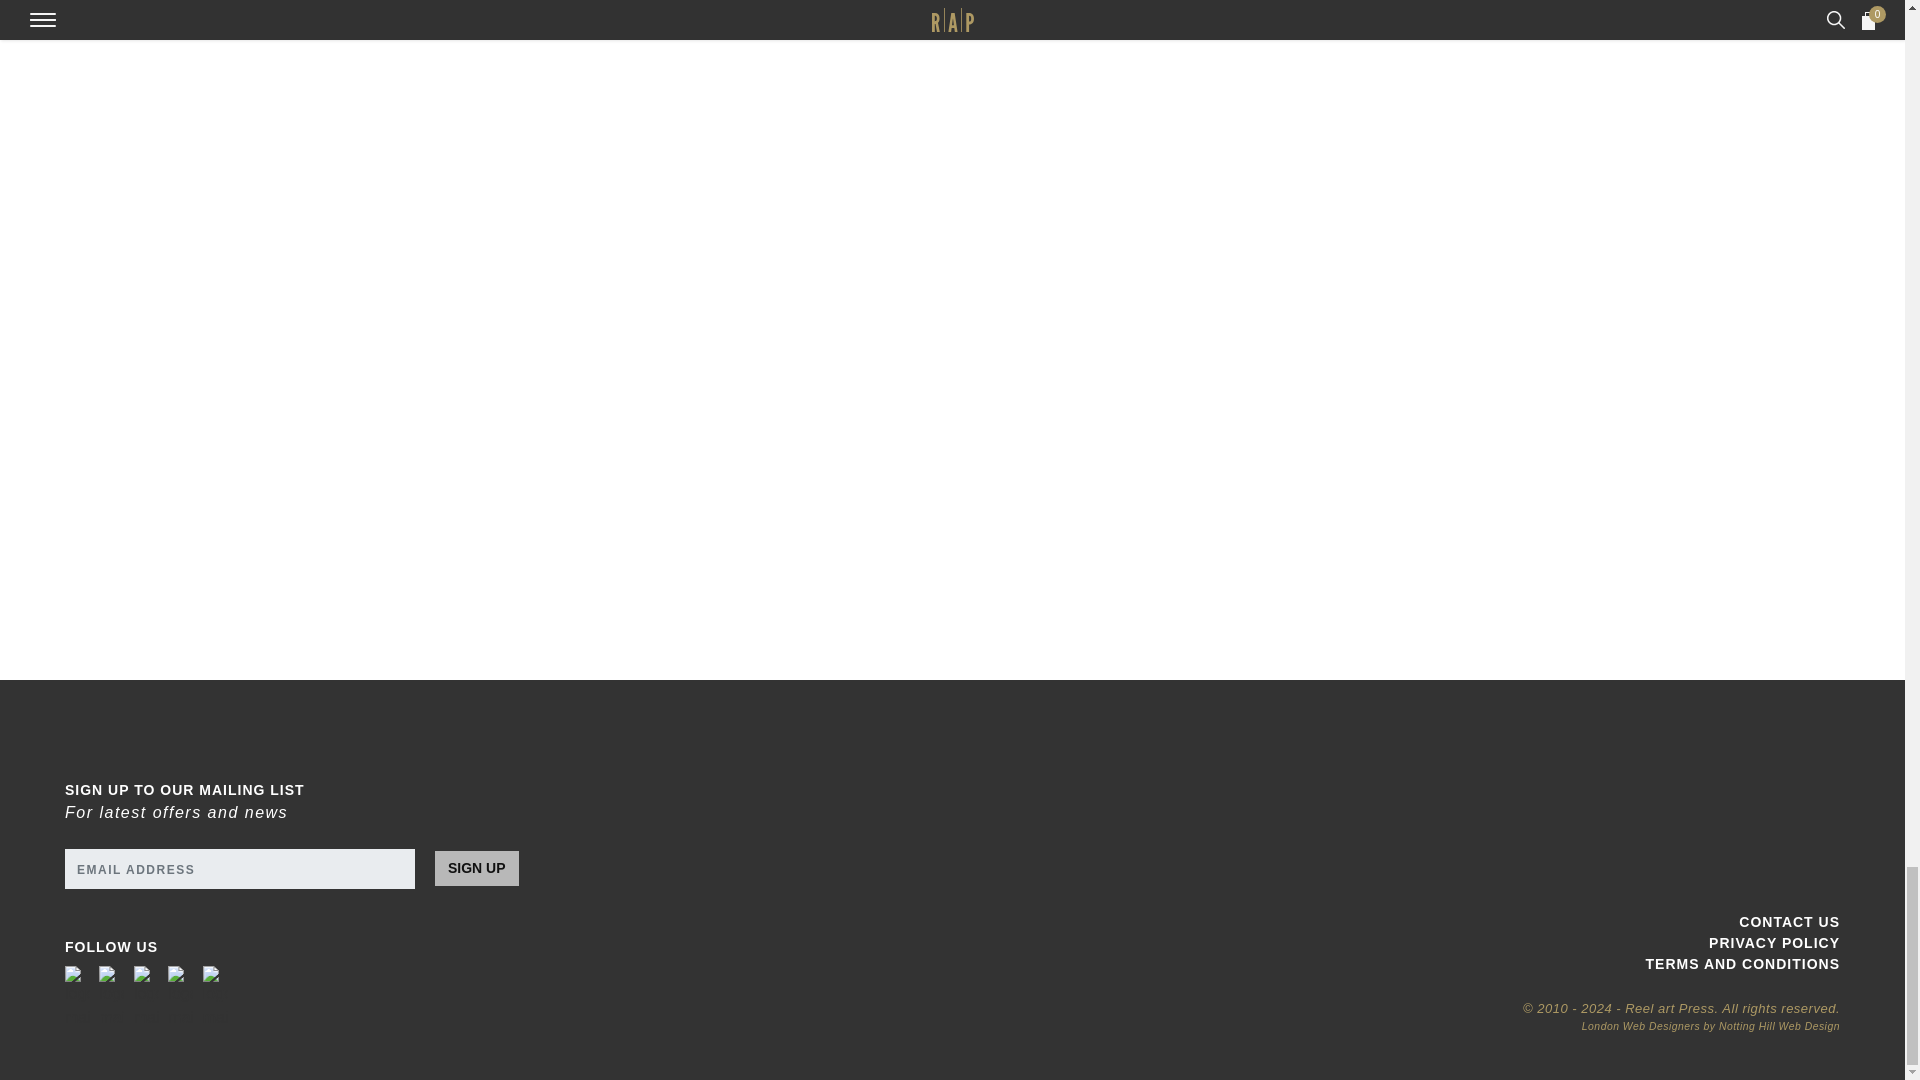 Image resolution: width=1920 pixels, height=1080 pixels. What do you see at coordinates (1640, 1026) in the screenshot?
I see `London Web Designers` at bounding box center [1640, 1026].